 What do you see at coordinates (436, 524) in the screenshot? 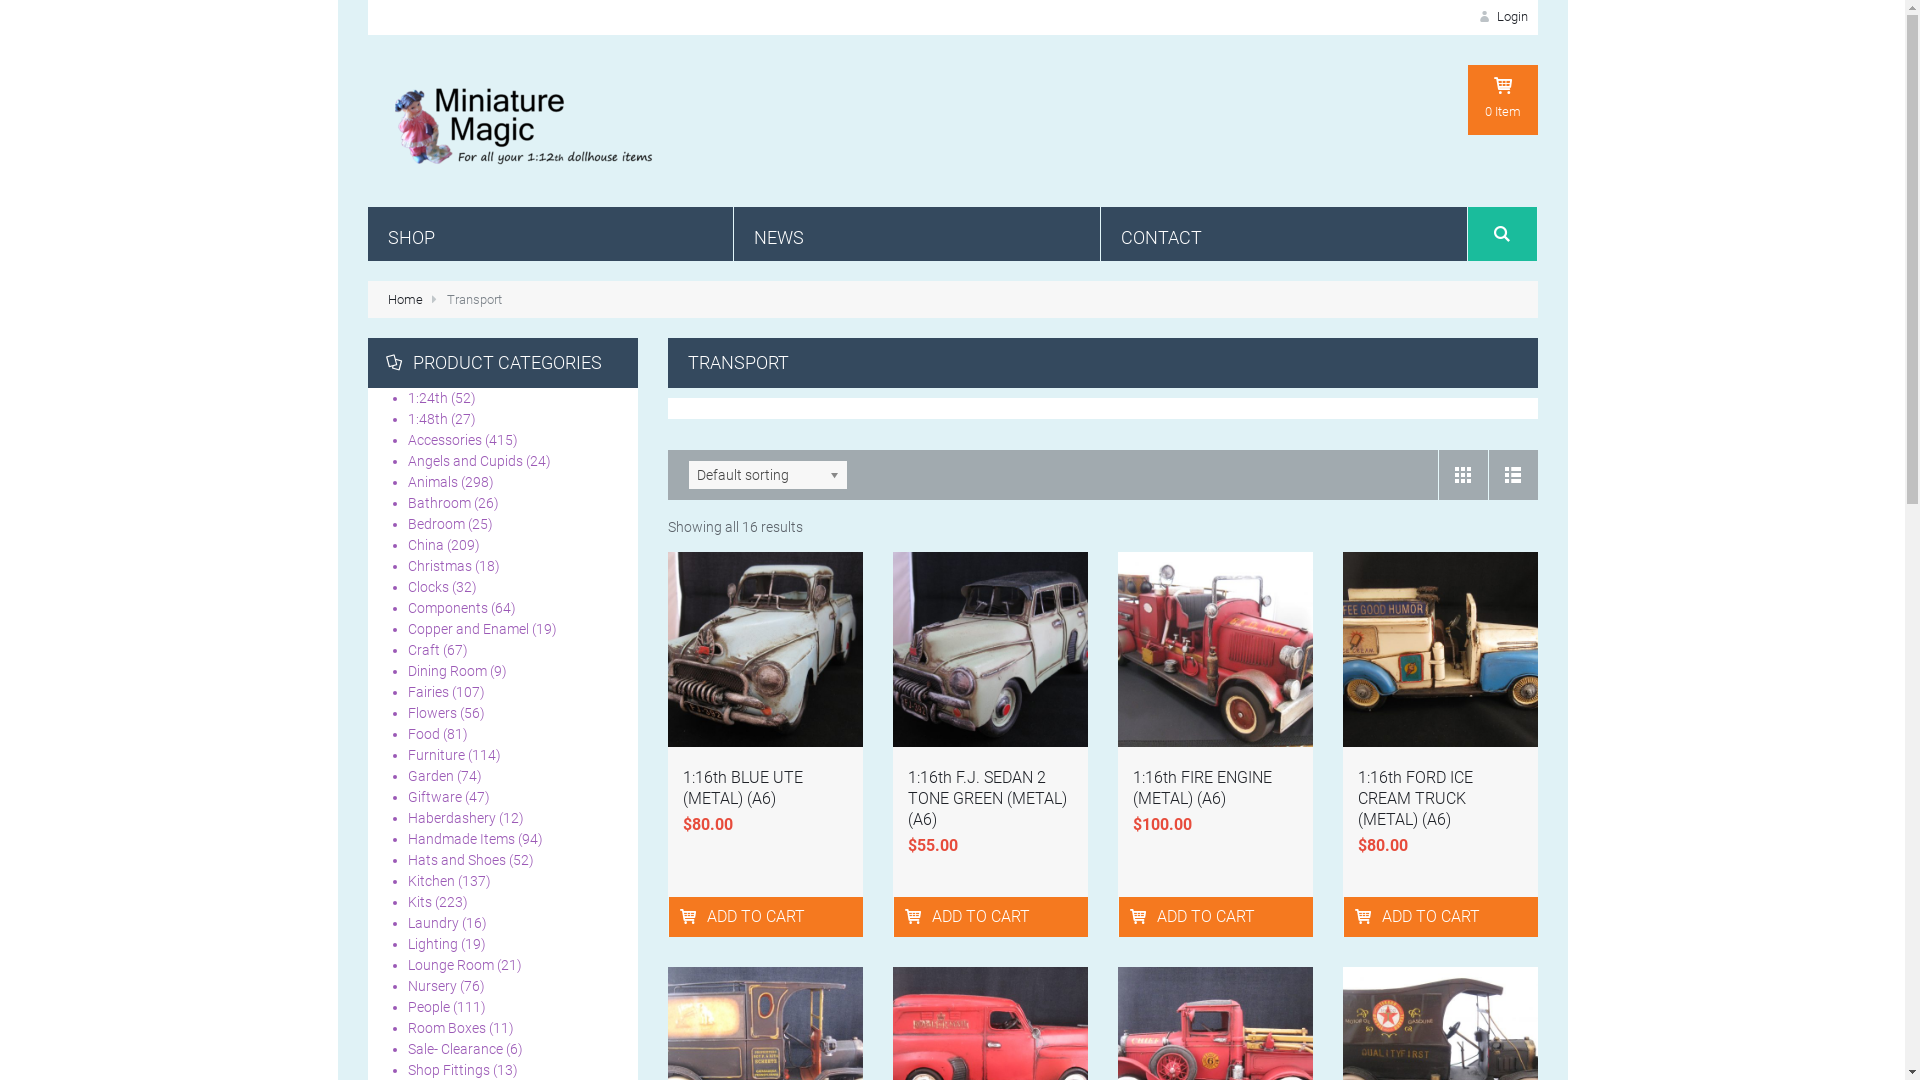
I see `Bedroom` at bounding box center [436, 524].